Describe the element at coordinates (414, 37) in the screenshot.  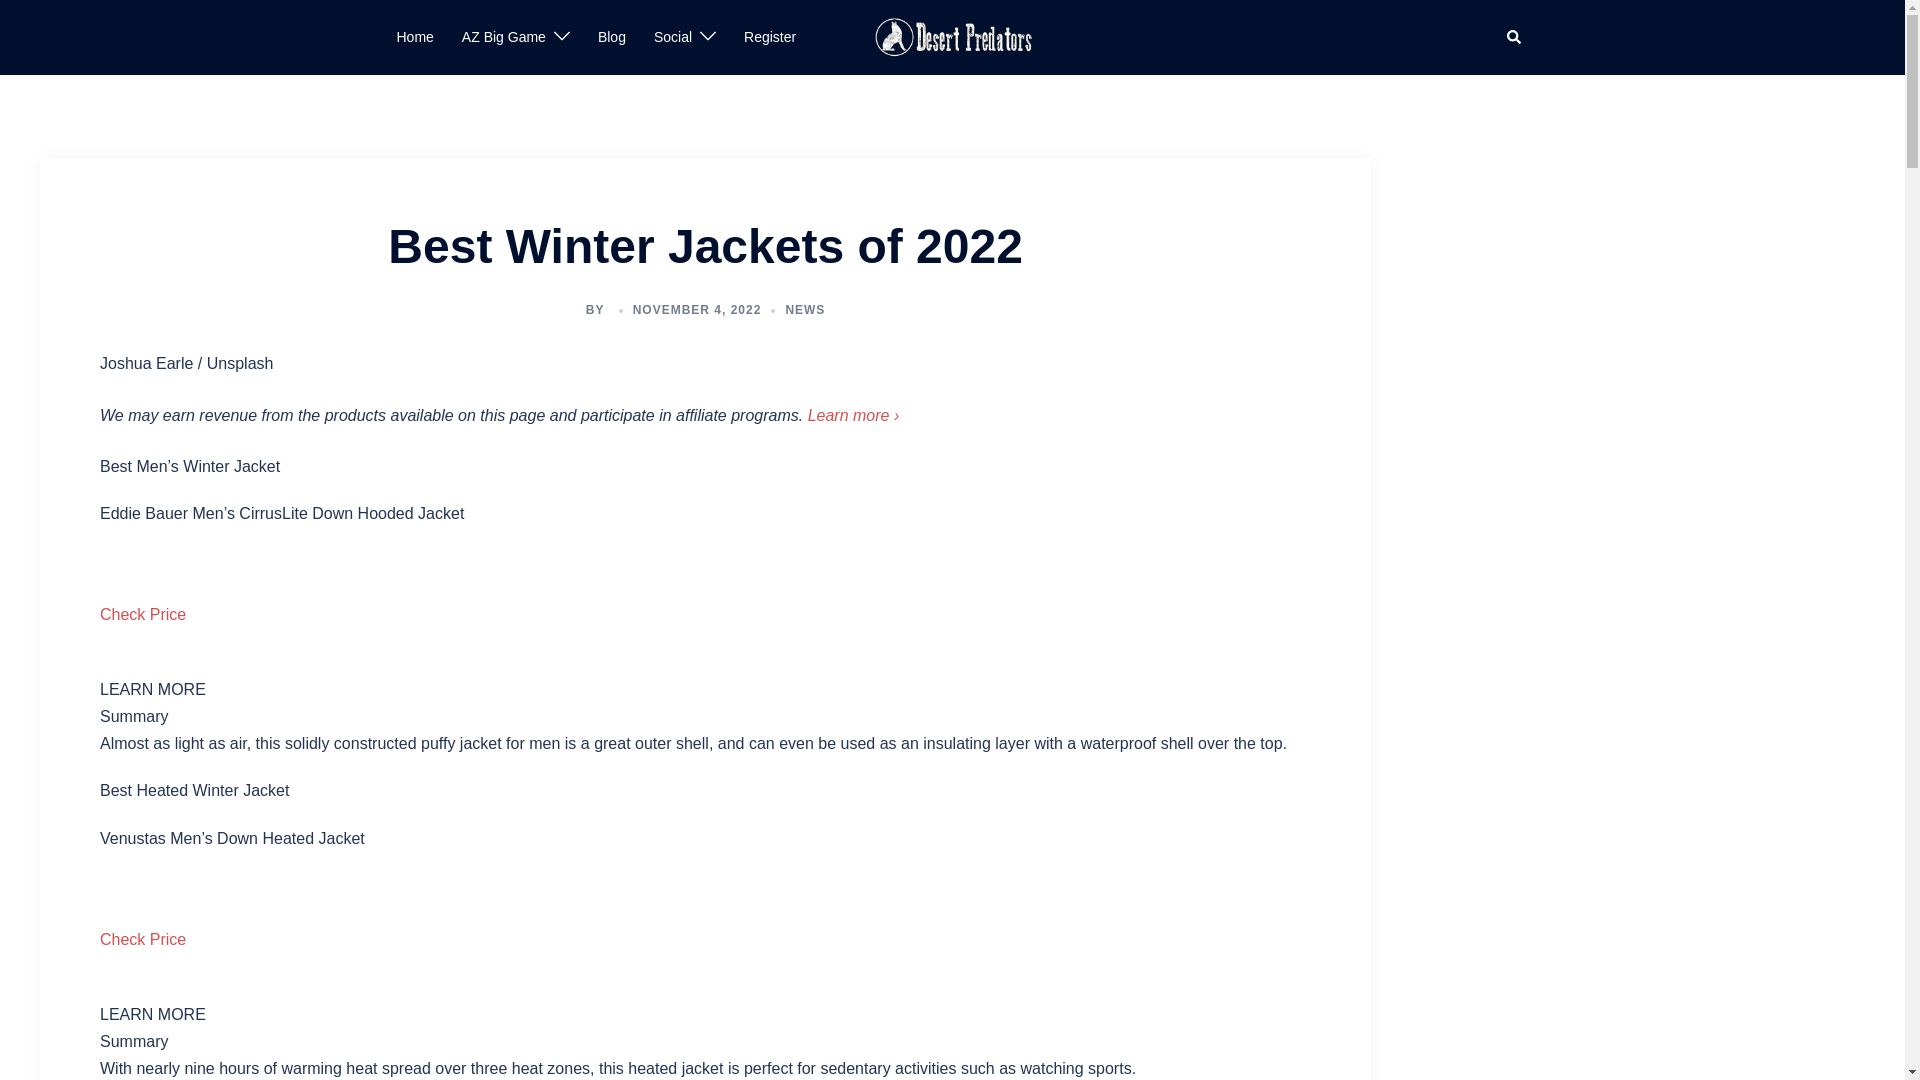
I see `Home` at that location.